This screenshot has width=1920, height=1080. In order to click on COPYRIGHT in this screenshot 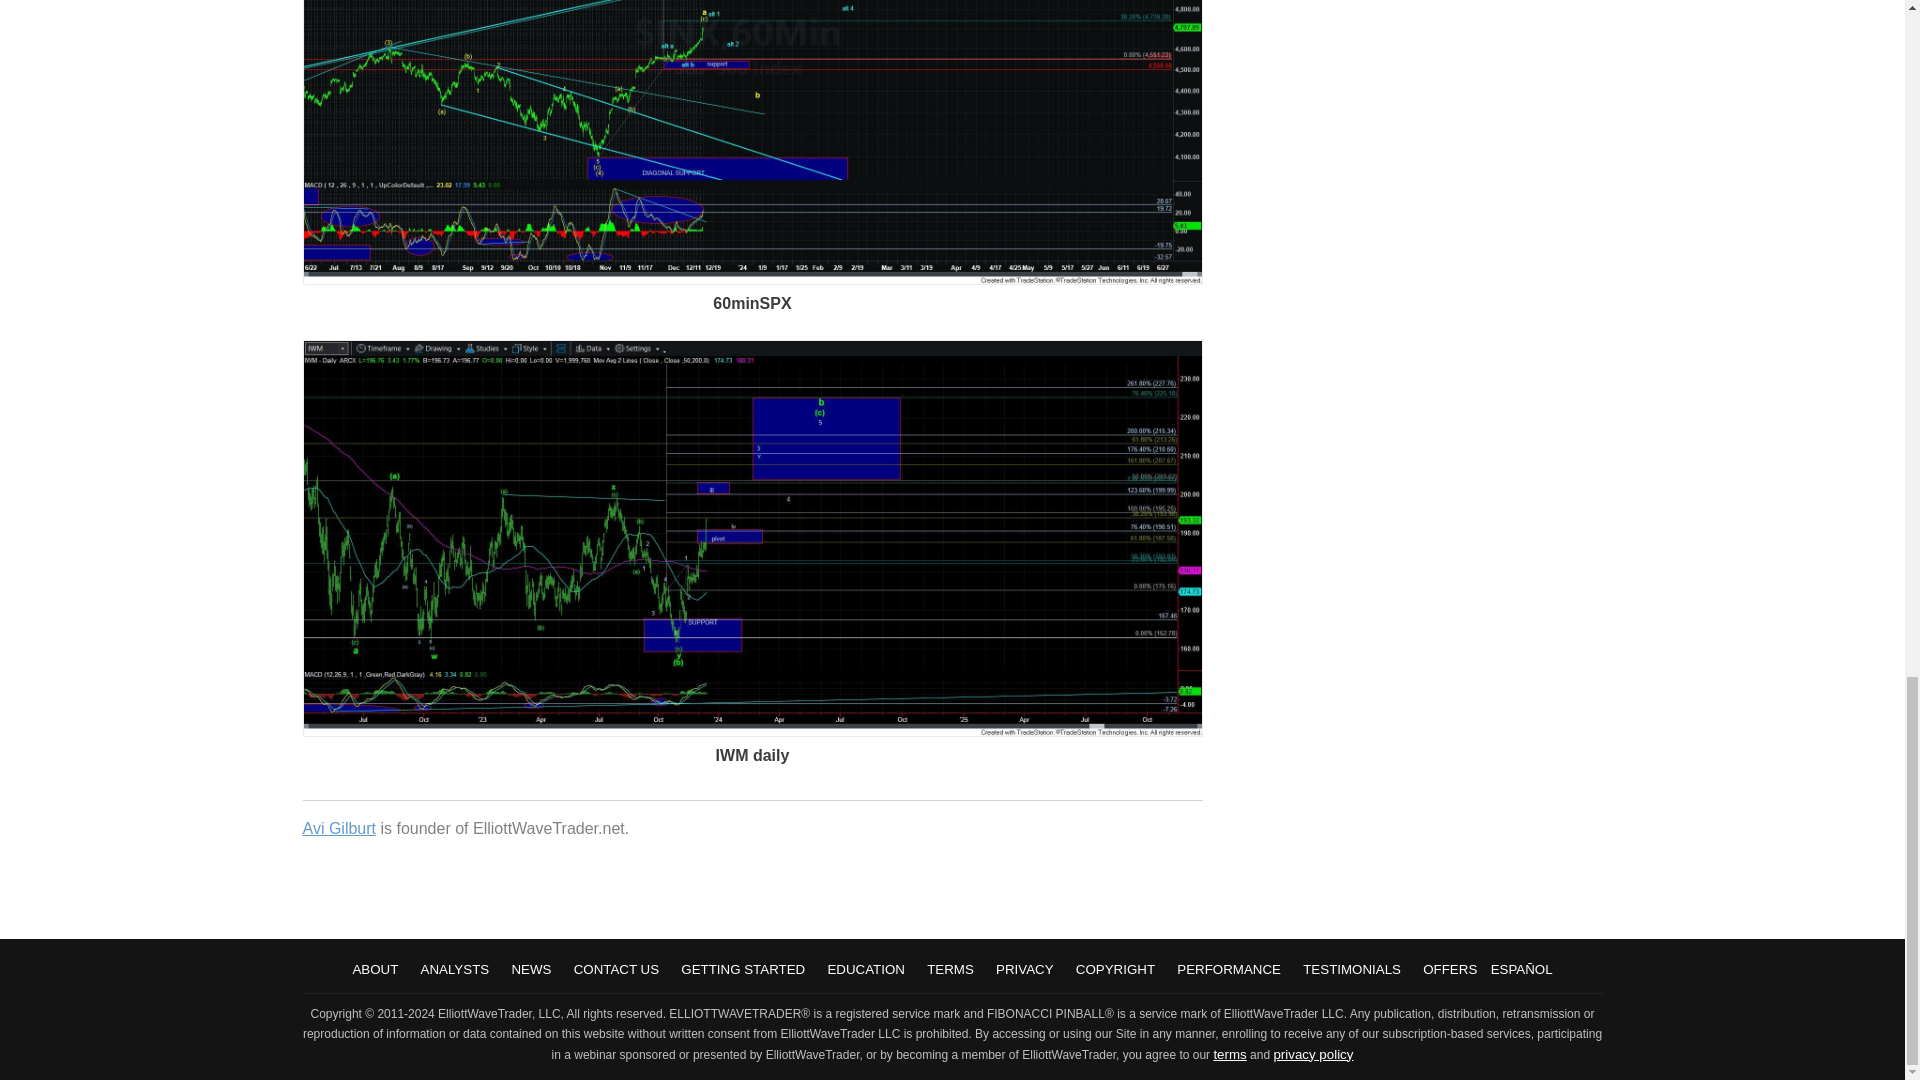, I will do `click(1115, 970)`.